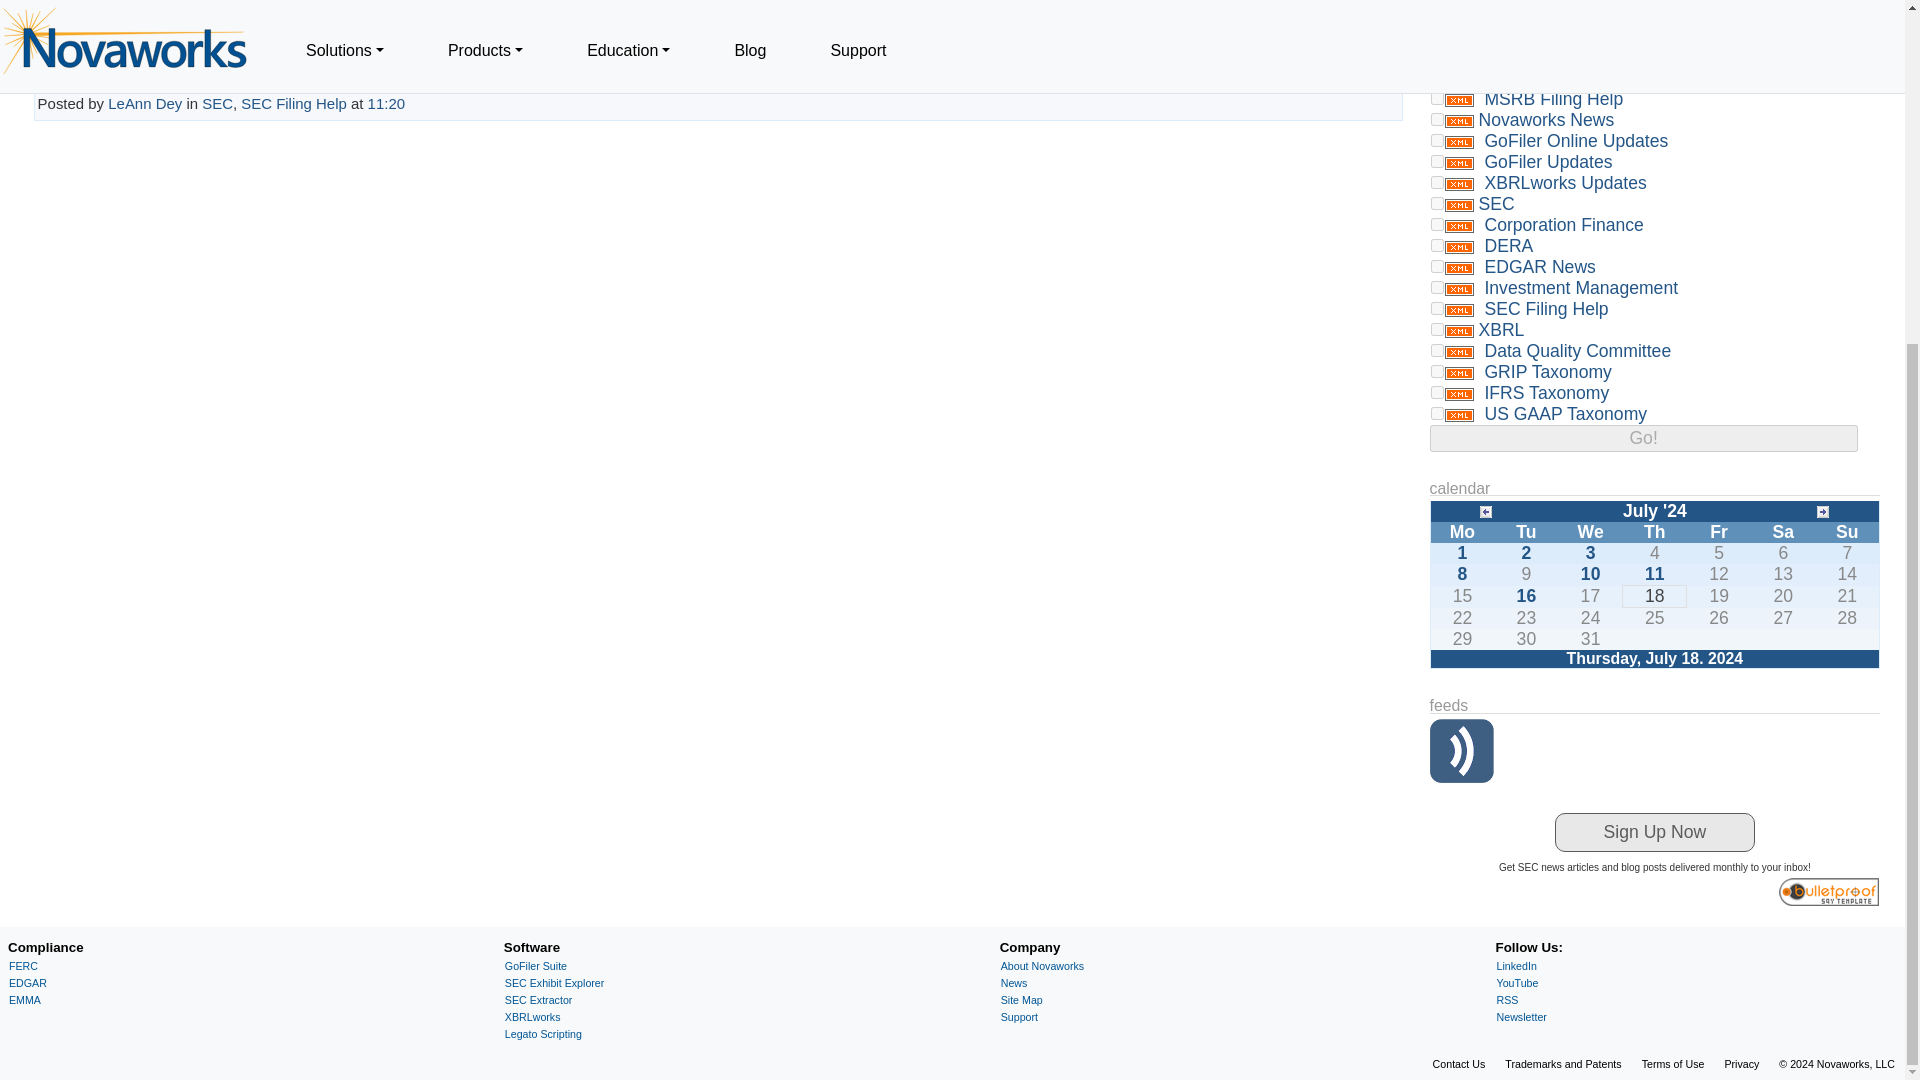 The height and width of the screenshot is (1080, 1920). What do you see at coordinates (294, 104) in the screenshot?
I see `SEC Filing Help` at bounding box center [294, 104].